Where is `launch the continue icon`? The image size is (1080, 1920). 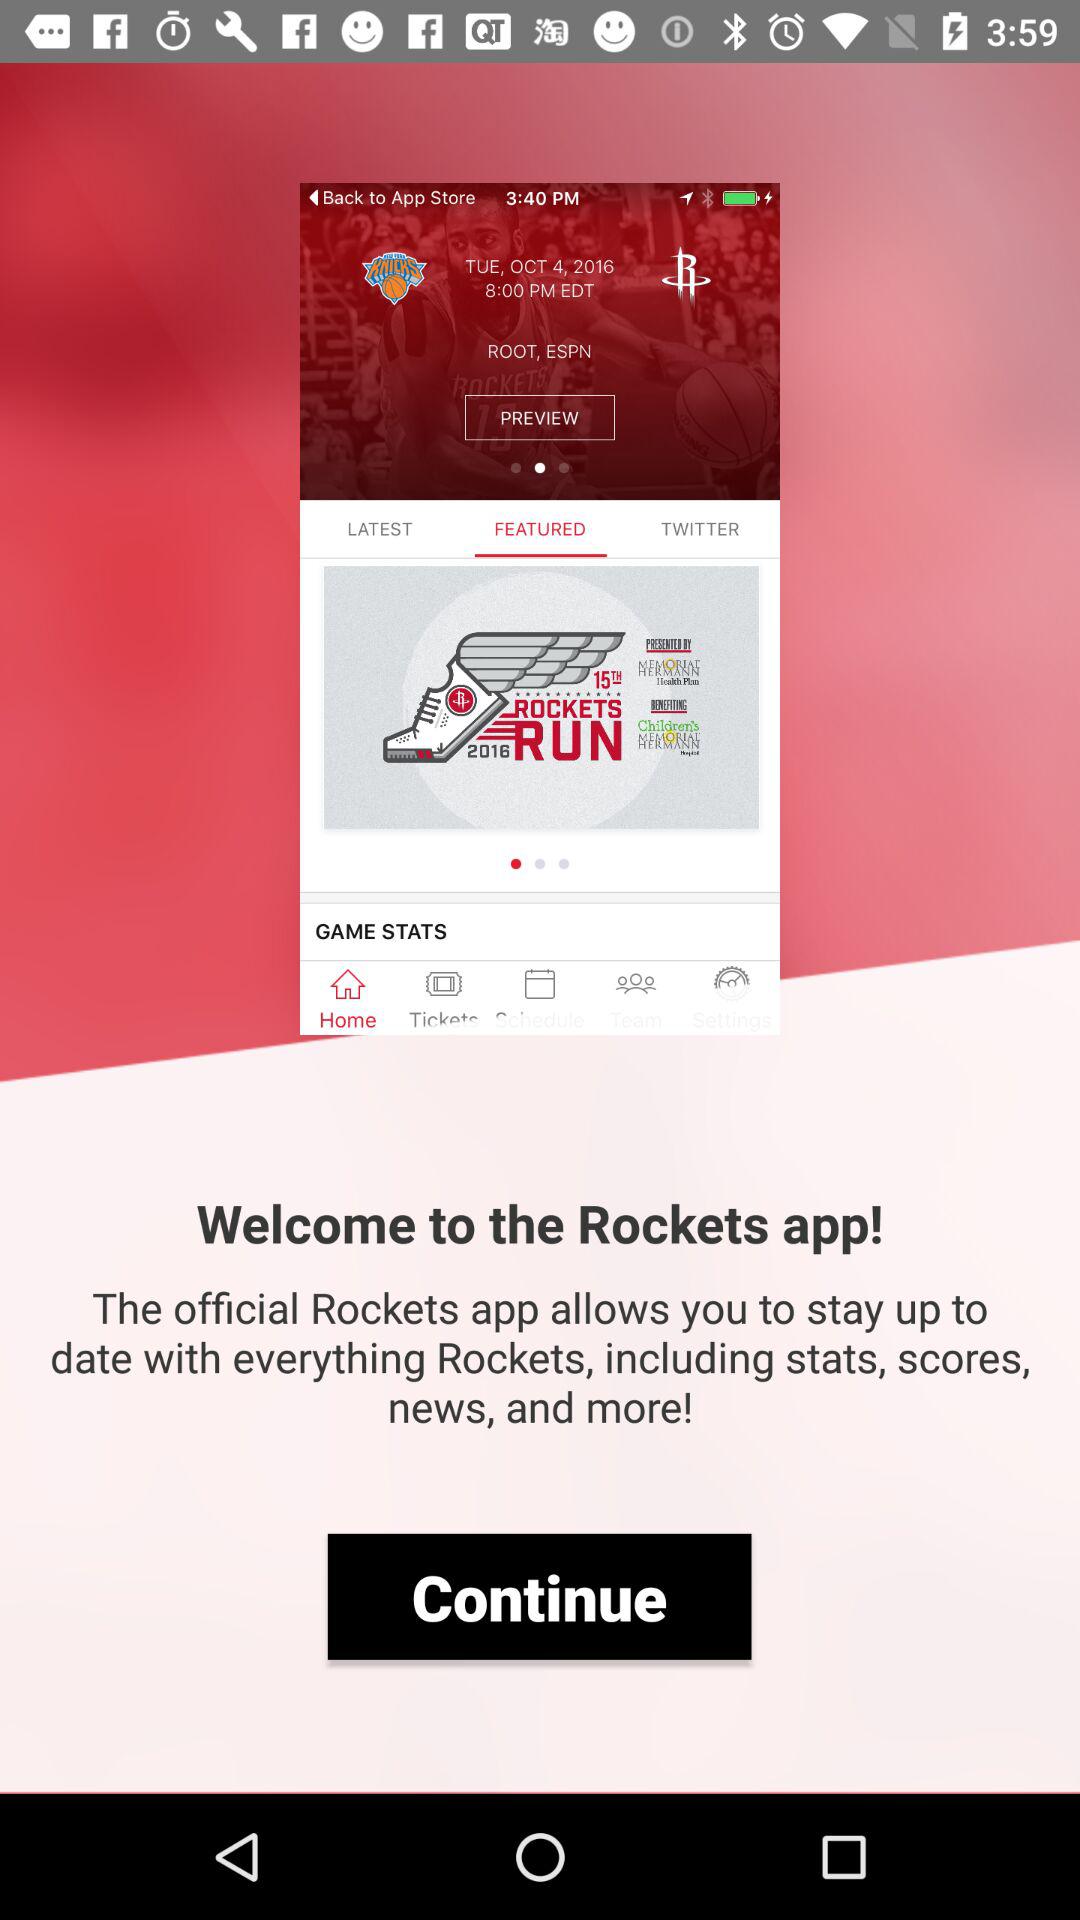
launch the continue icon is located at coordinates (539, 1596).